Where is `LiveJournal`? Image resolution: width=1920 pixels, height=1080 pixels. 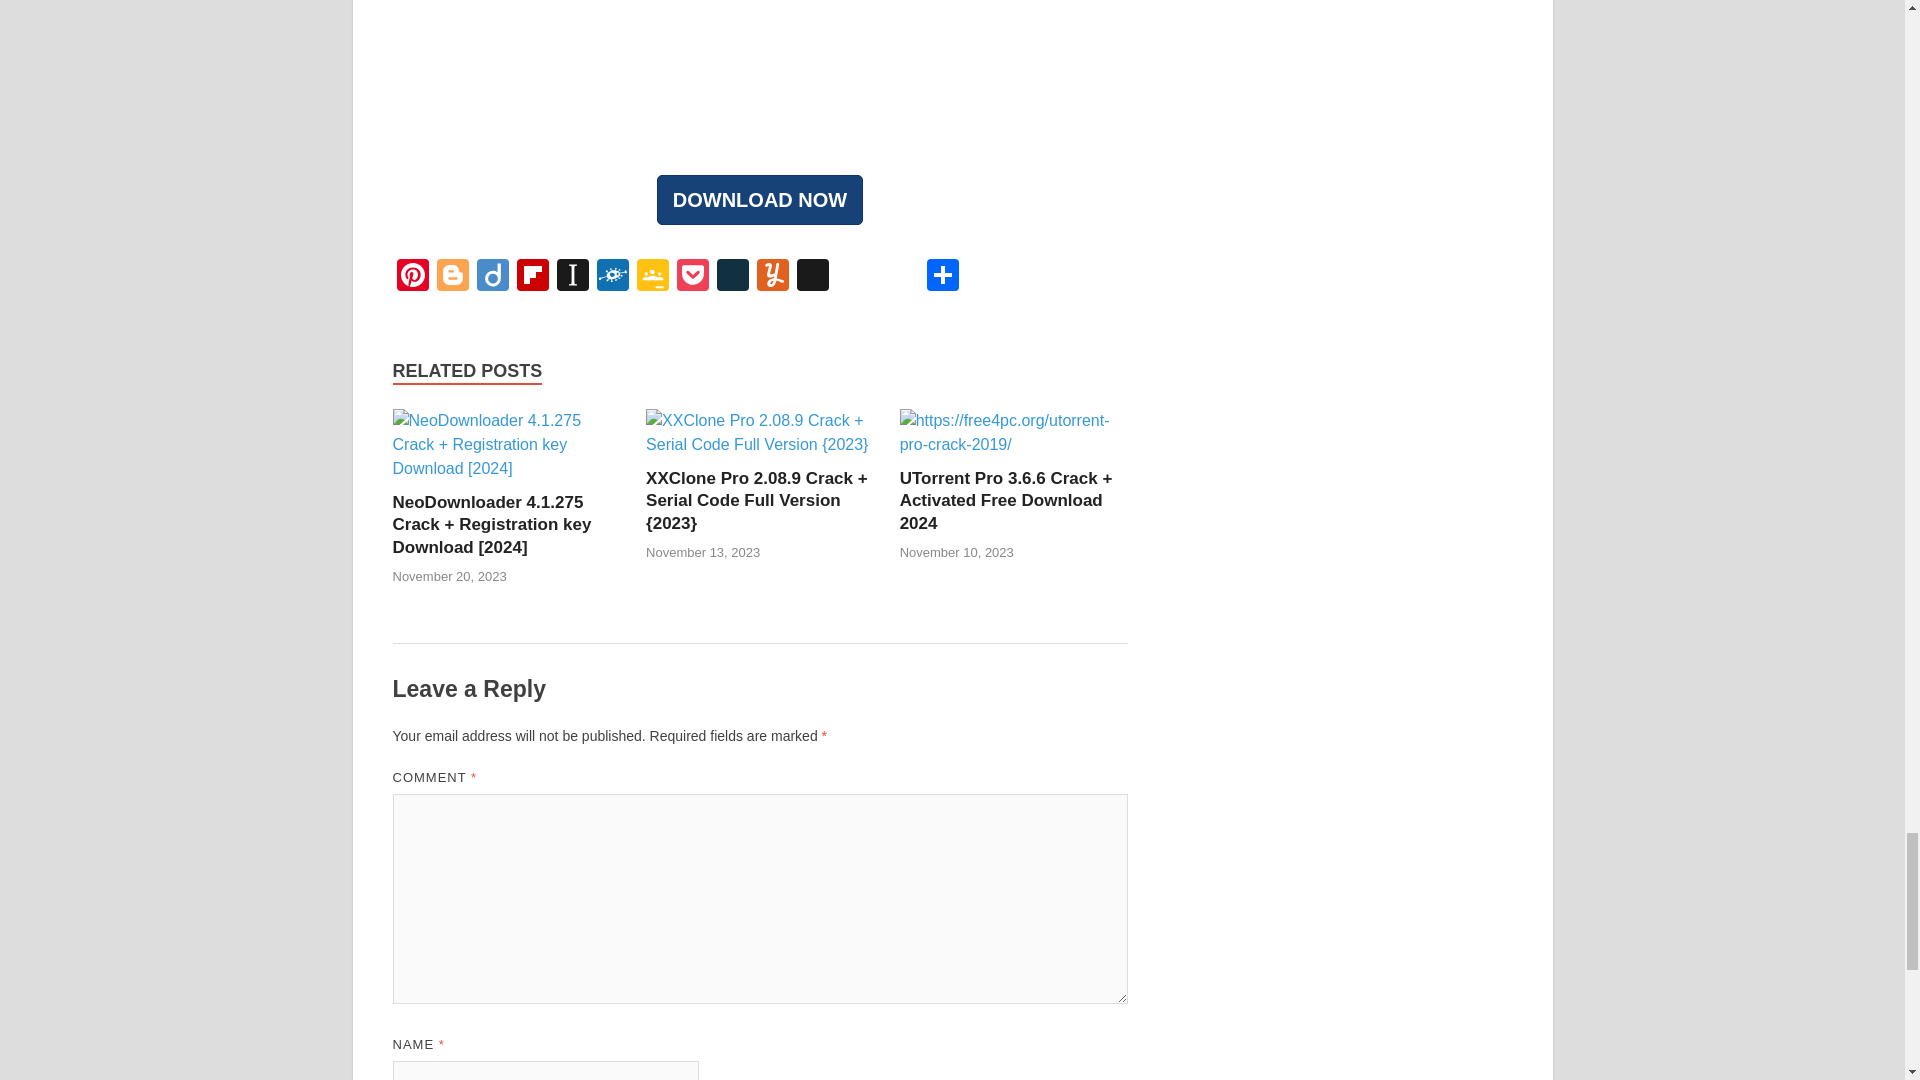
LiveJournal is located at coordinates (732, 277).